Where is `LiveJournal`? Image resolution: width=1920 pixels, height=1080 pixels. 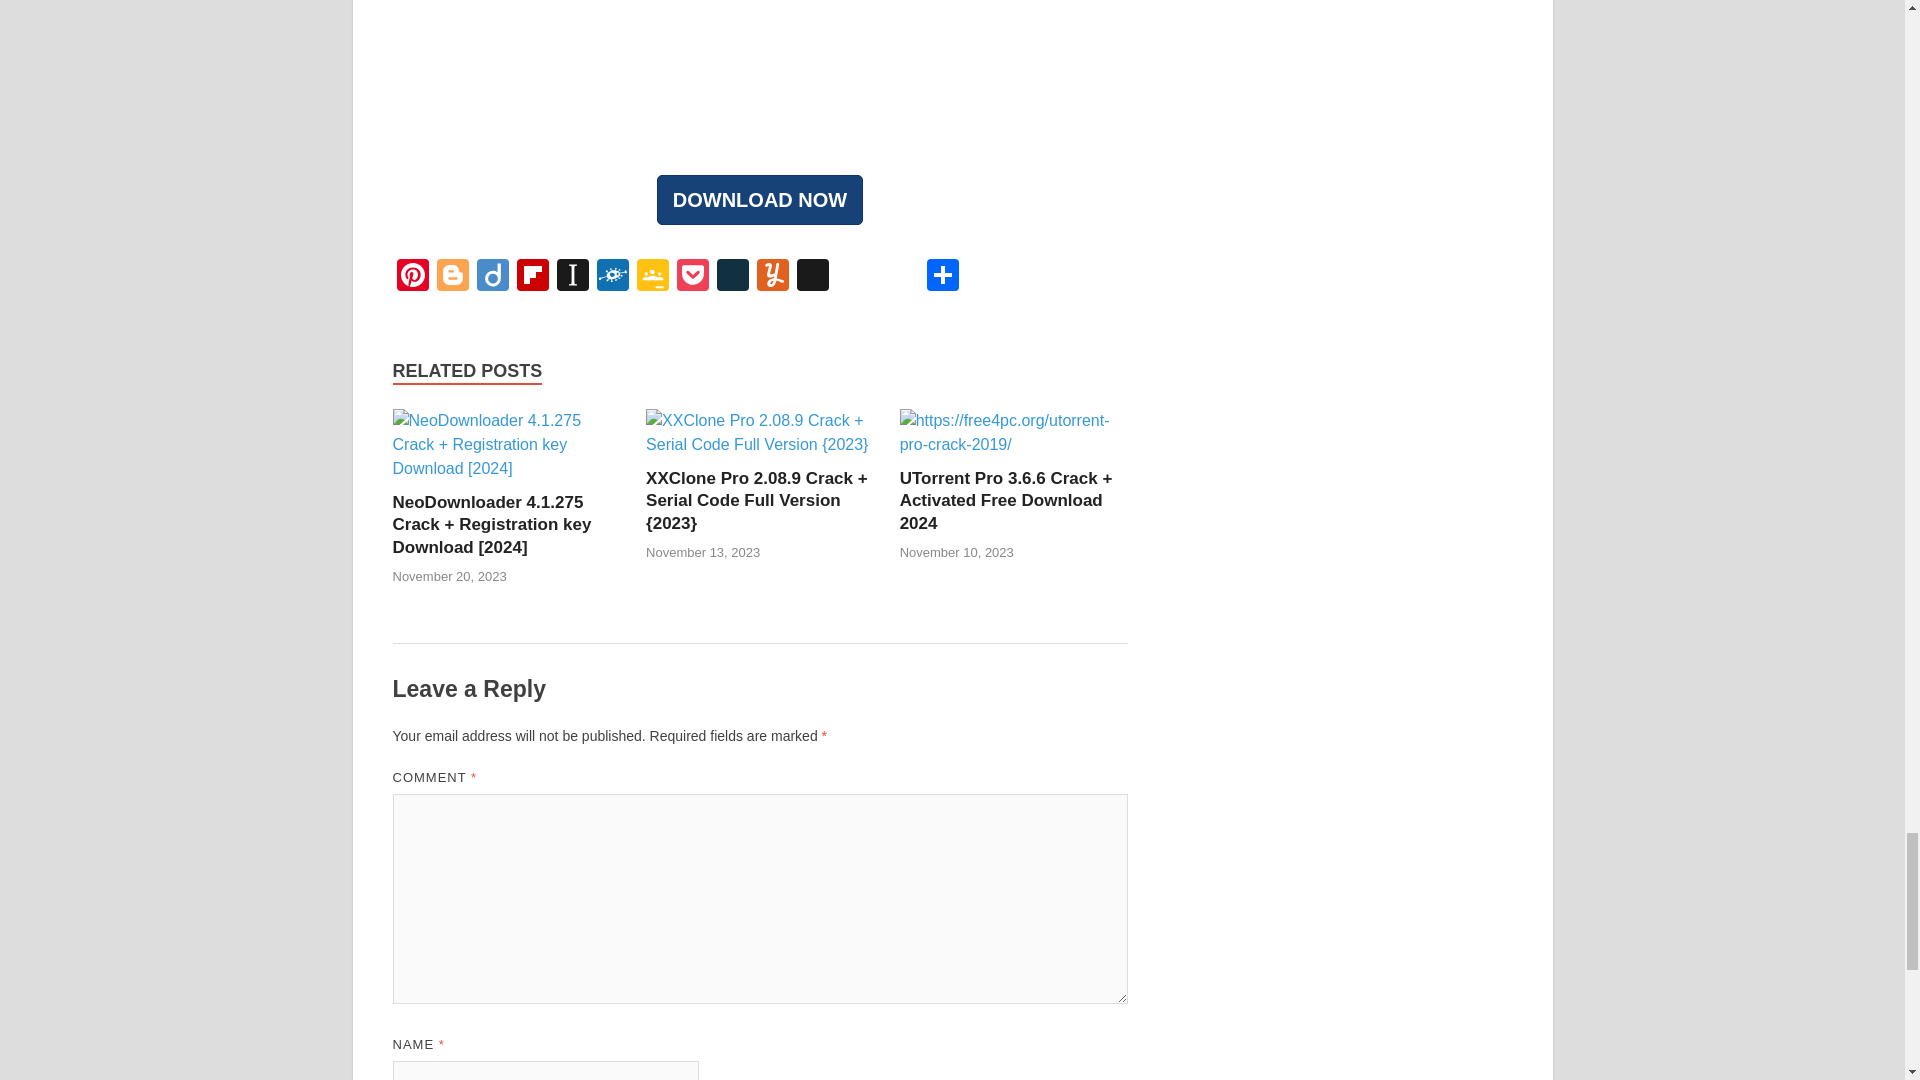
LiveJournal is located at coordinates (732, 277).